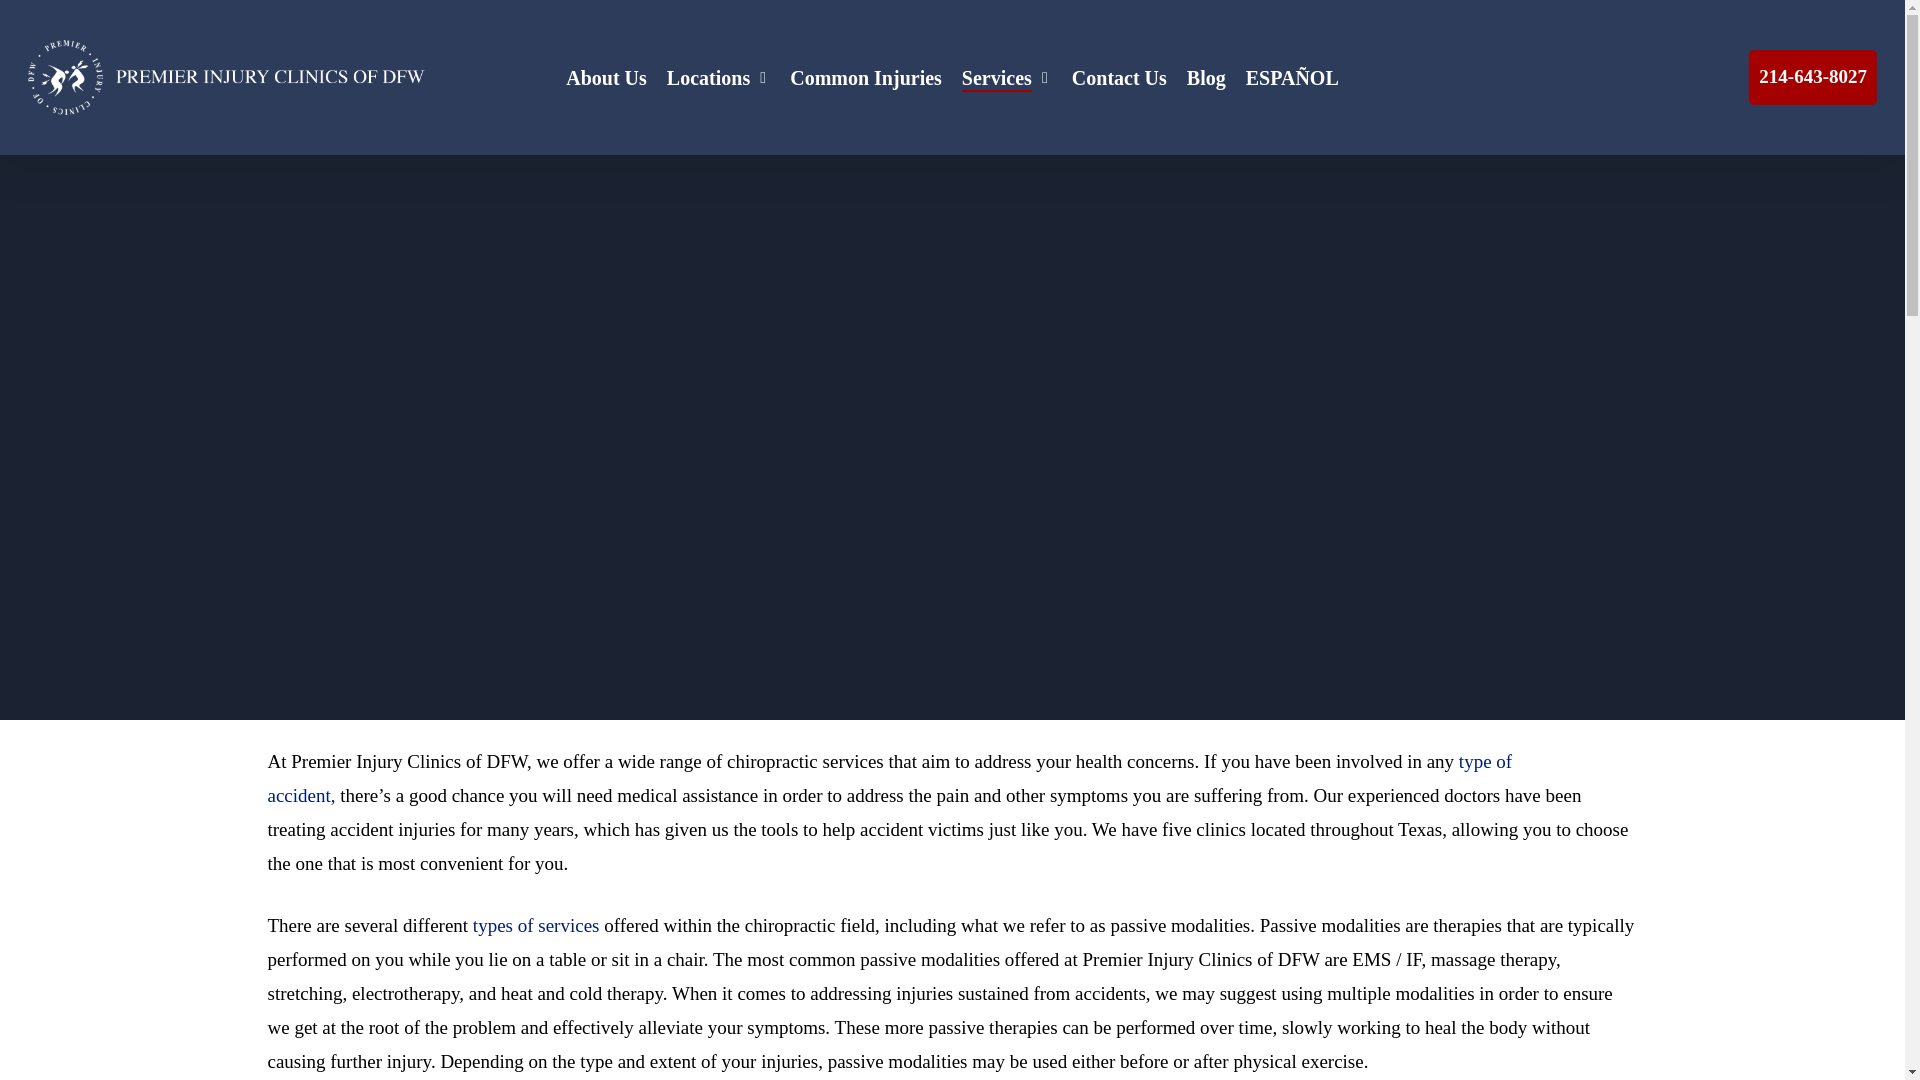  I want to click on Services, so click(1006, 77).